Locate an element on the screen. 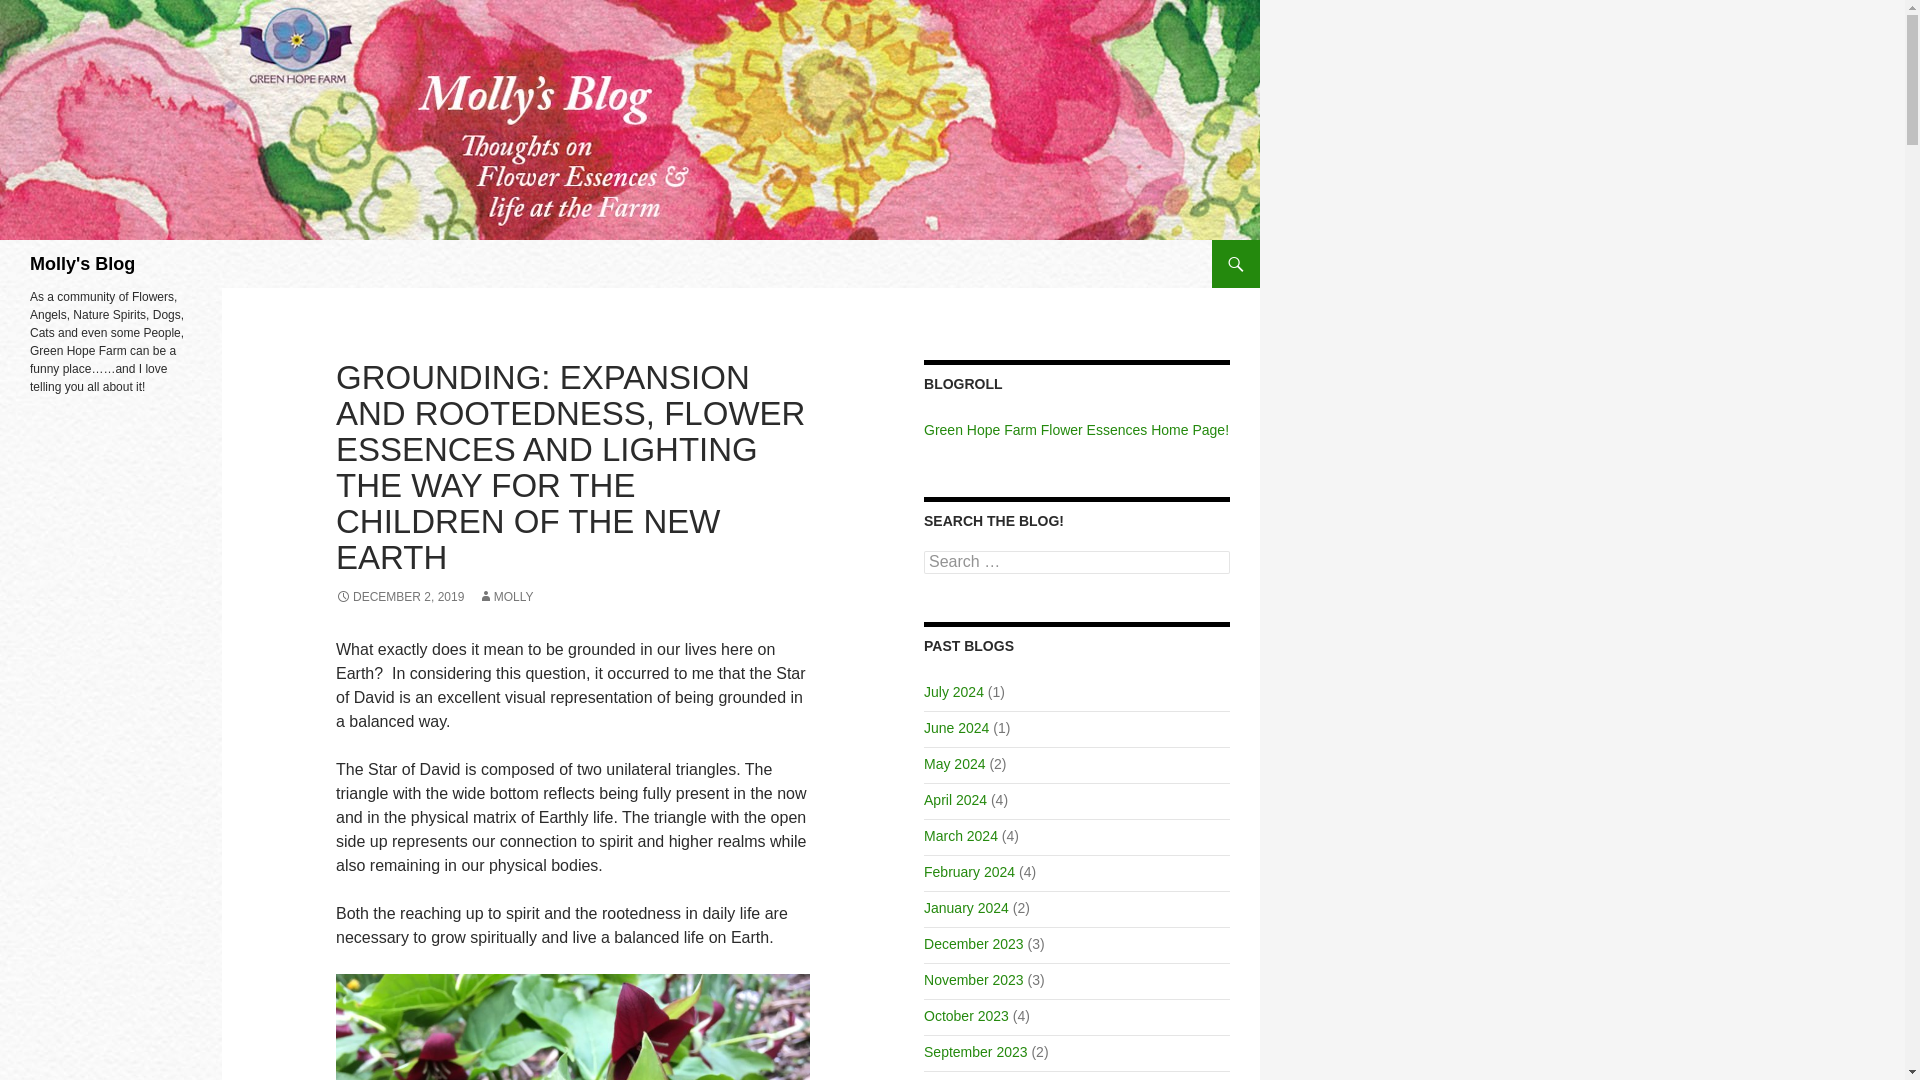  June 2024 is located at coordinates (956, 728).